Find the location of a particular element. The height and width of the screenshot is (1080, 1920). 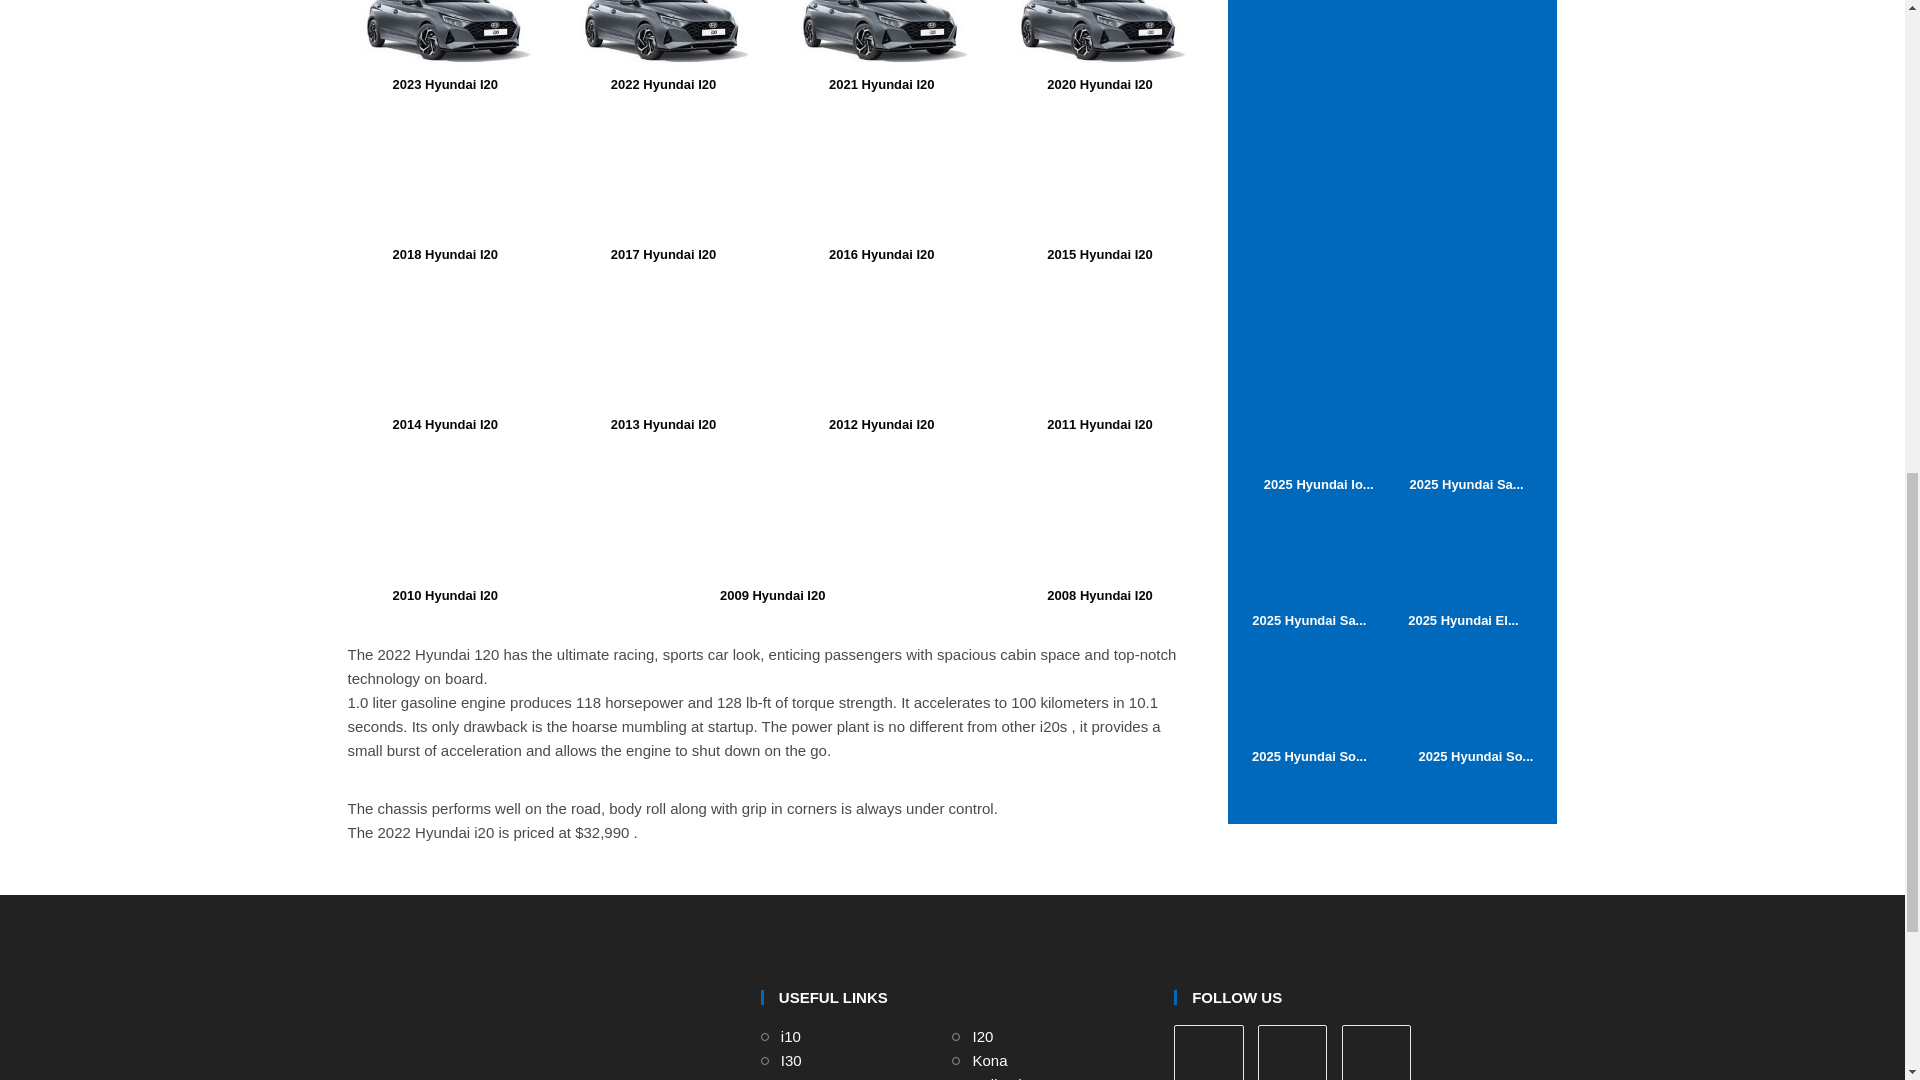

2025 Hyundai So... is located at coordinates (1309, 704).